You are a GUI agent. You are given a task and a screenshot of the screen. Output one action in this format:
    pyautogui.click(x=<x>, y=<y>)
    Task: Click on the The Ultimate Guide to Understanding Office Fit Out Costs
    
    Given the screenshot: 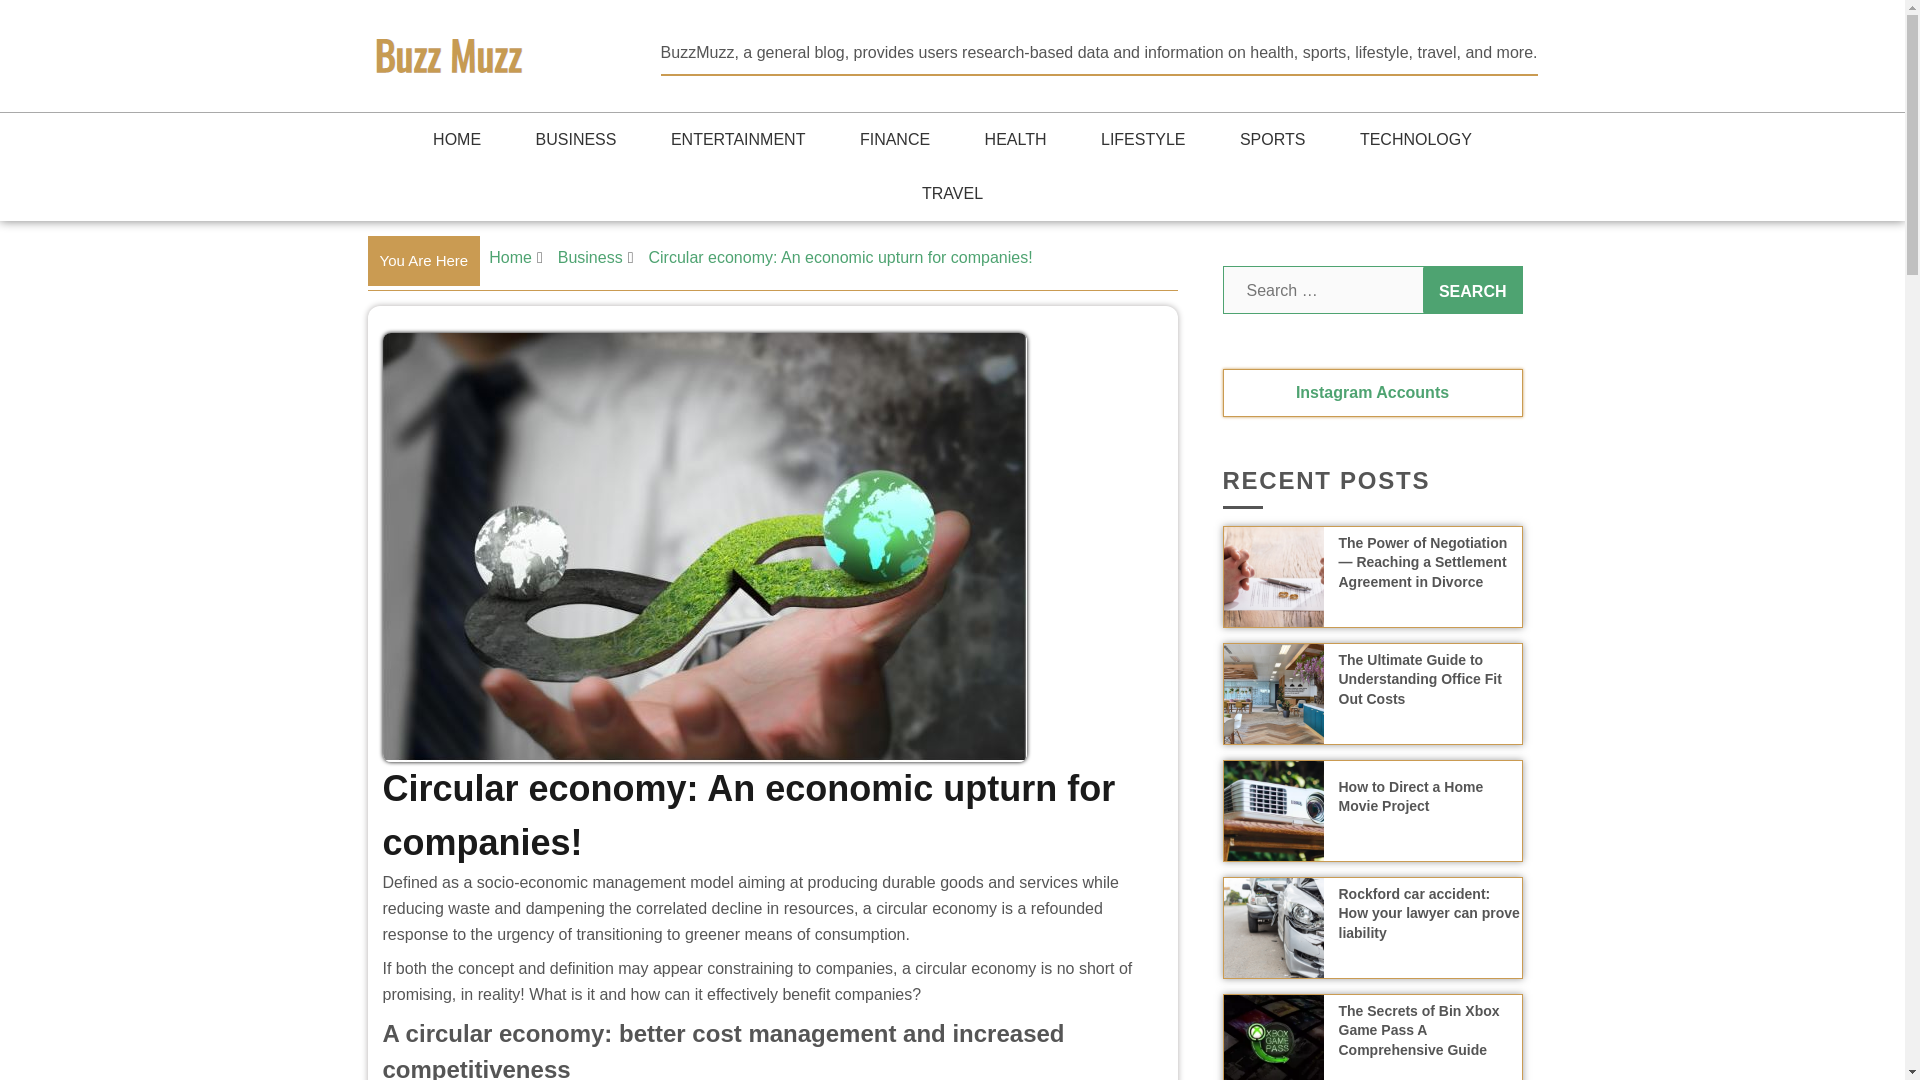 What is the action you would take?
    pyautogui.click(x=1420, y=679)
    